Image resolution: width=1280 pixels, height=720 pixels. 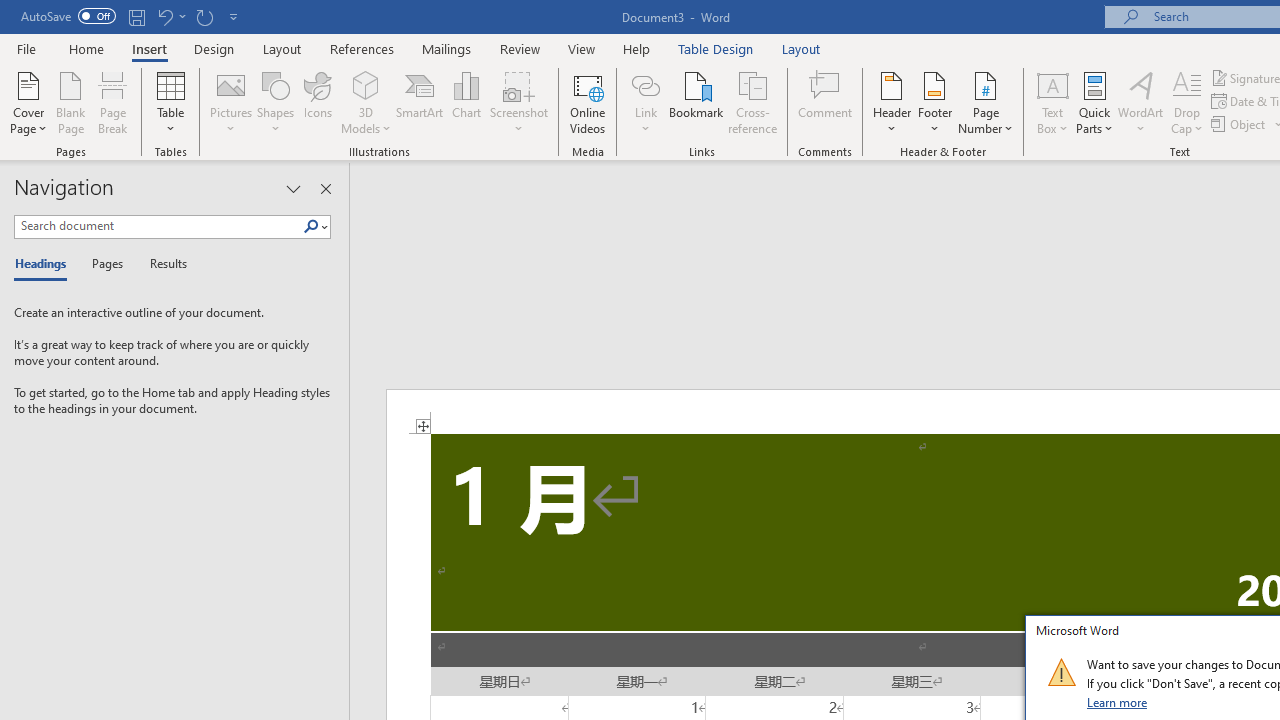 I want to click on Search document, so click(x=158, y=226).